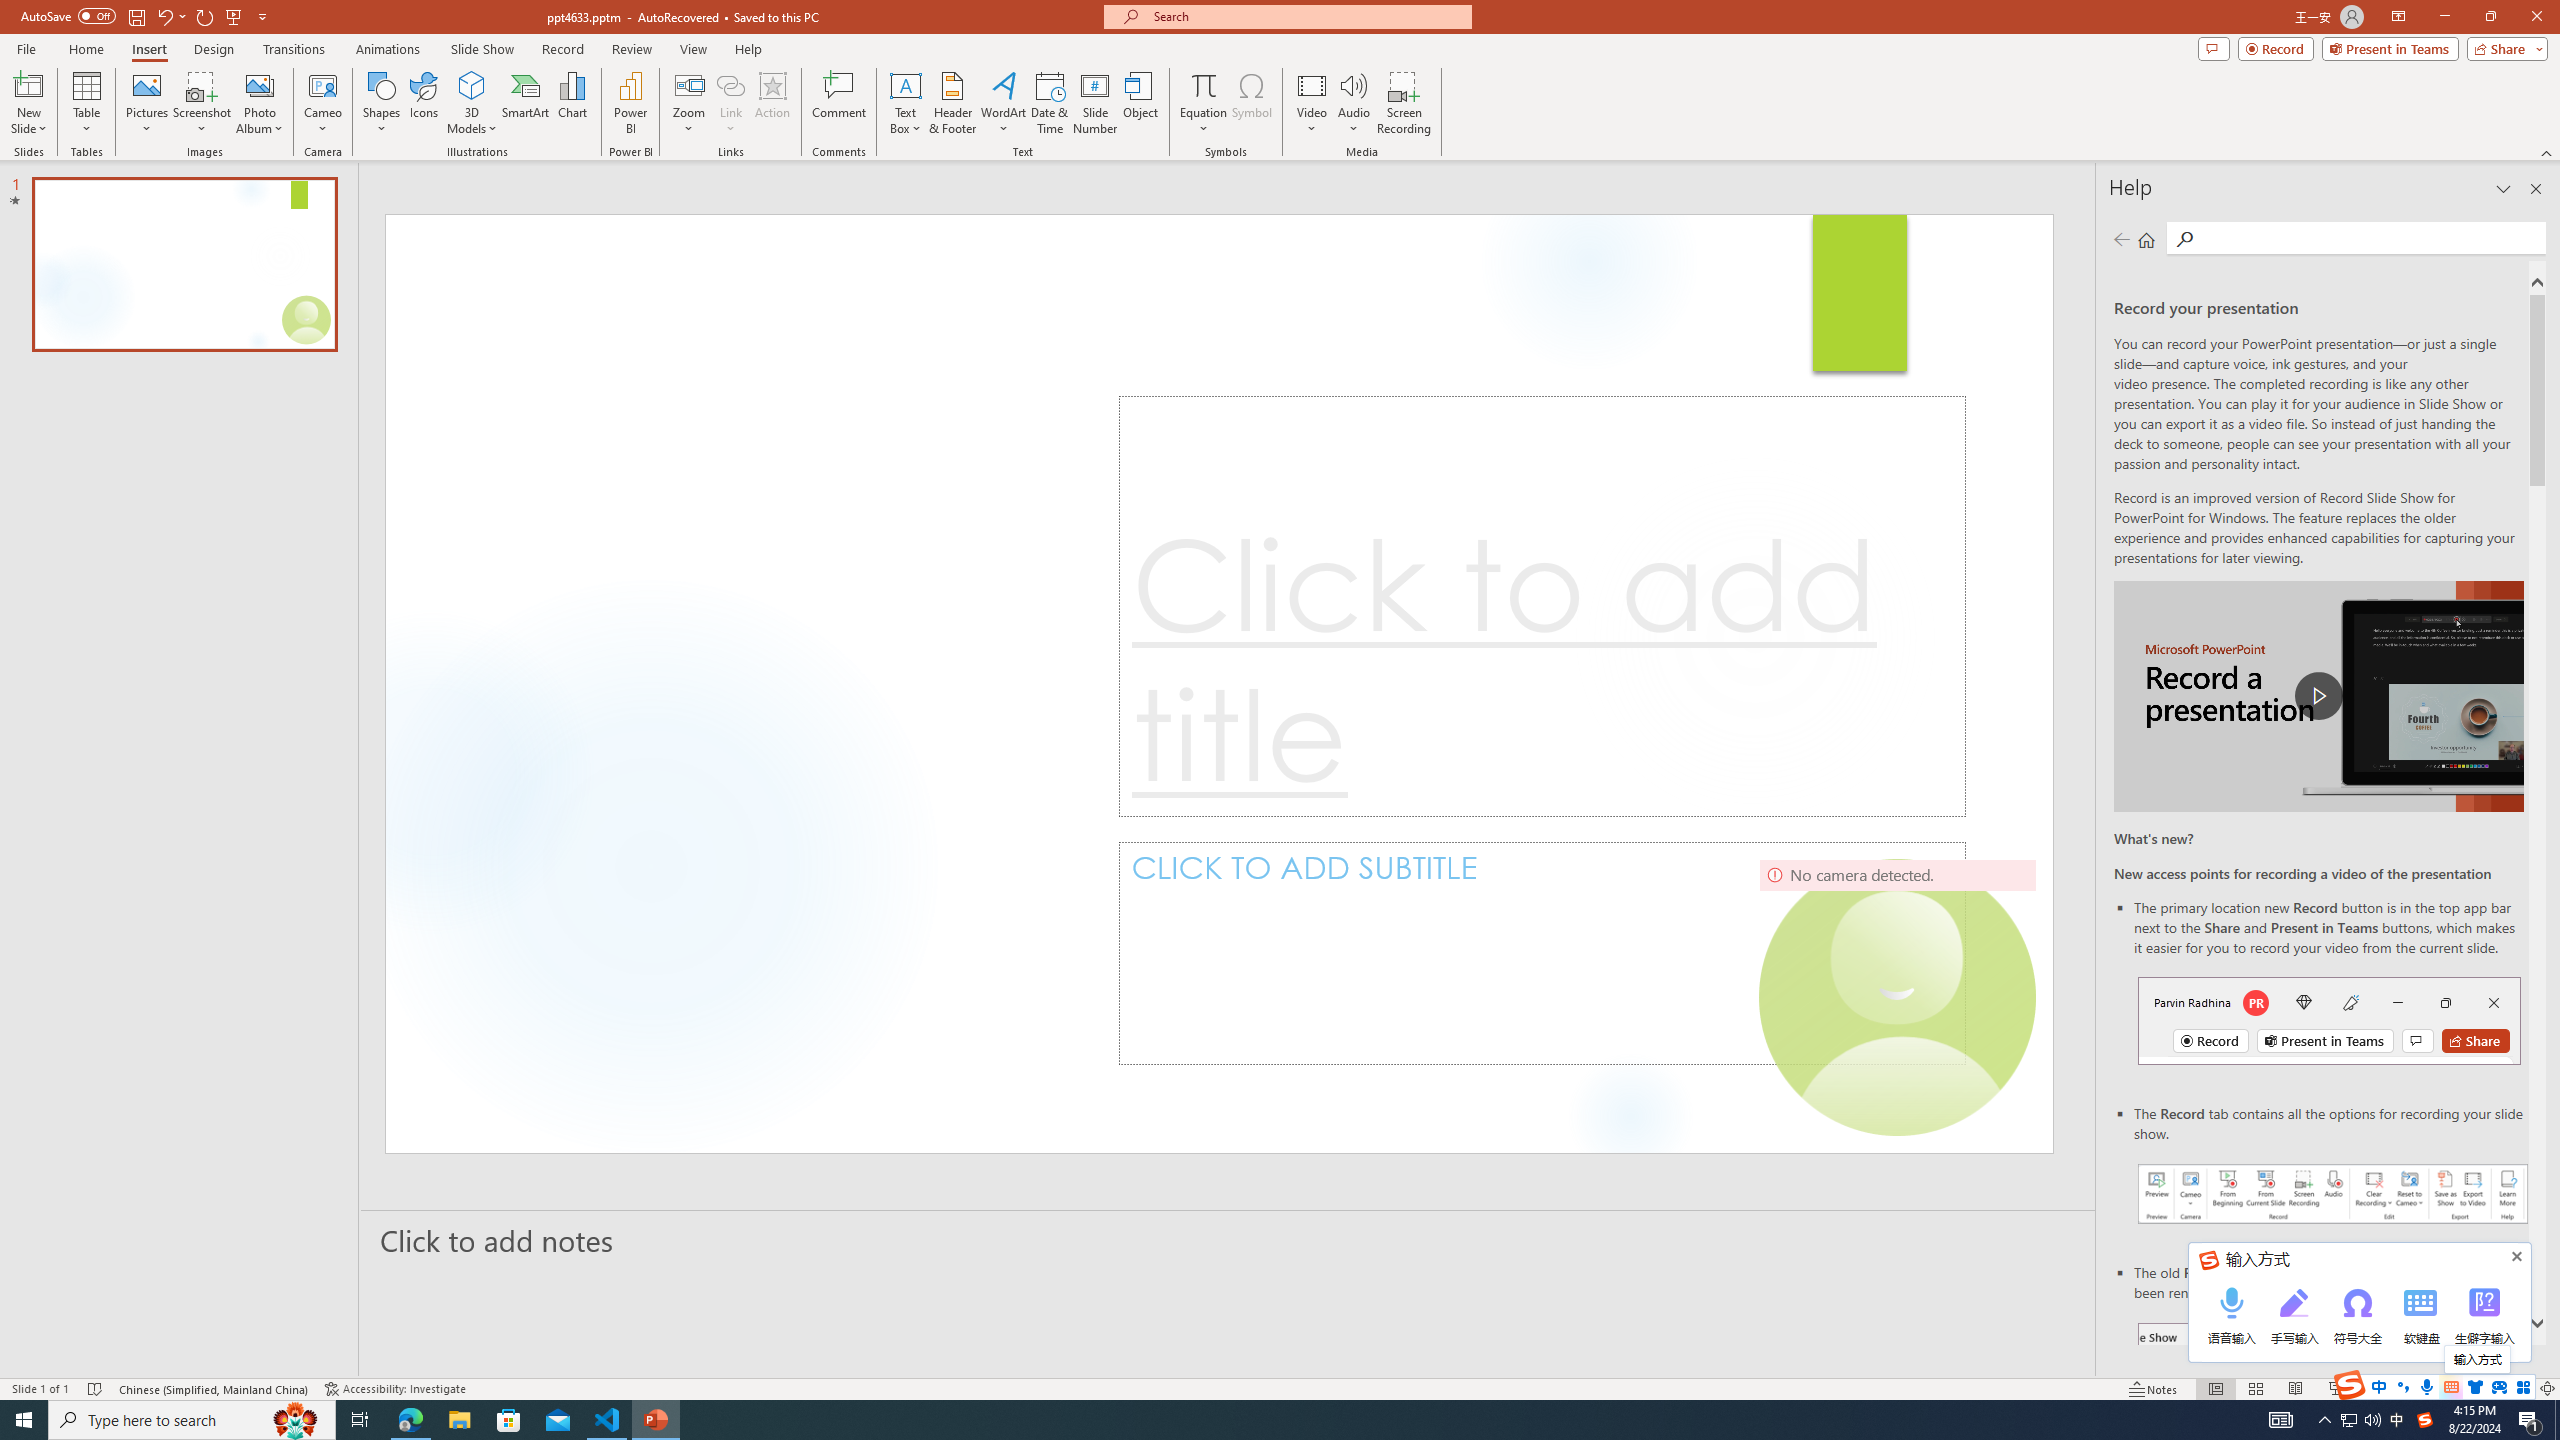 The image size is (2560, 1440). What do you see at coordinates (86, 103) in the screenshot?
I see `Table` at bounding box center [86, 103].